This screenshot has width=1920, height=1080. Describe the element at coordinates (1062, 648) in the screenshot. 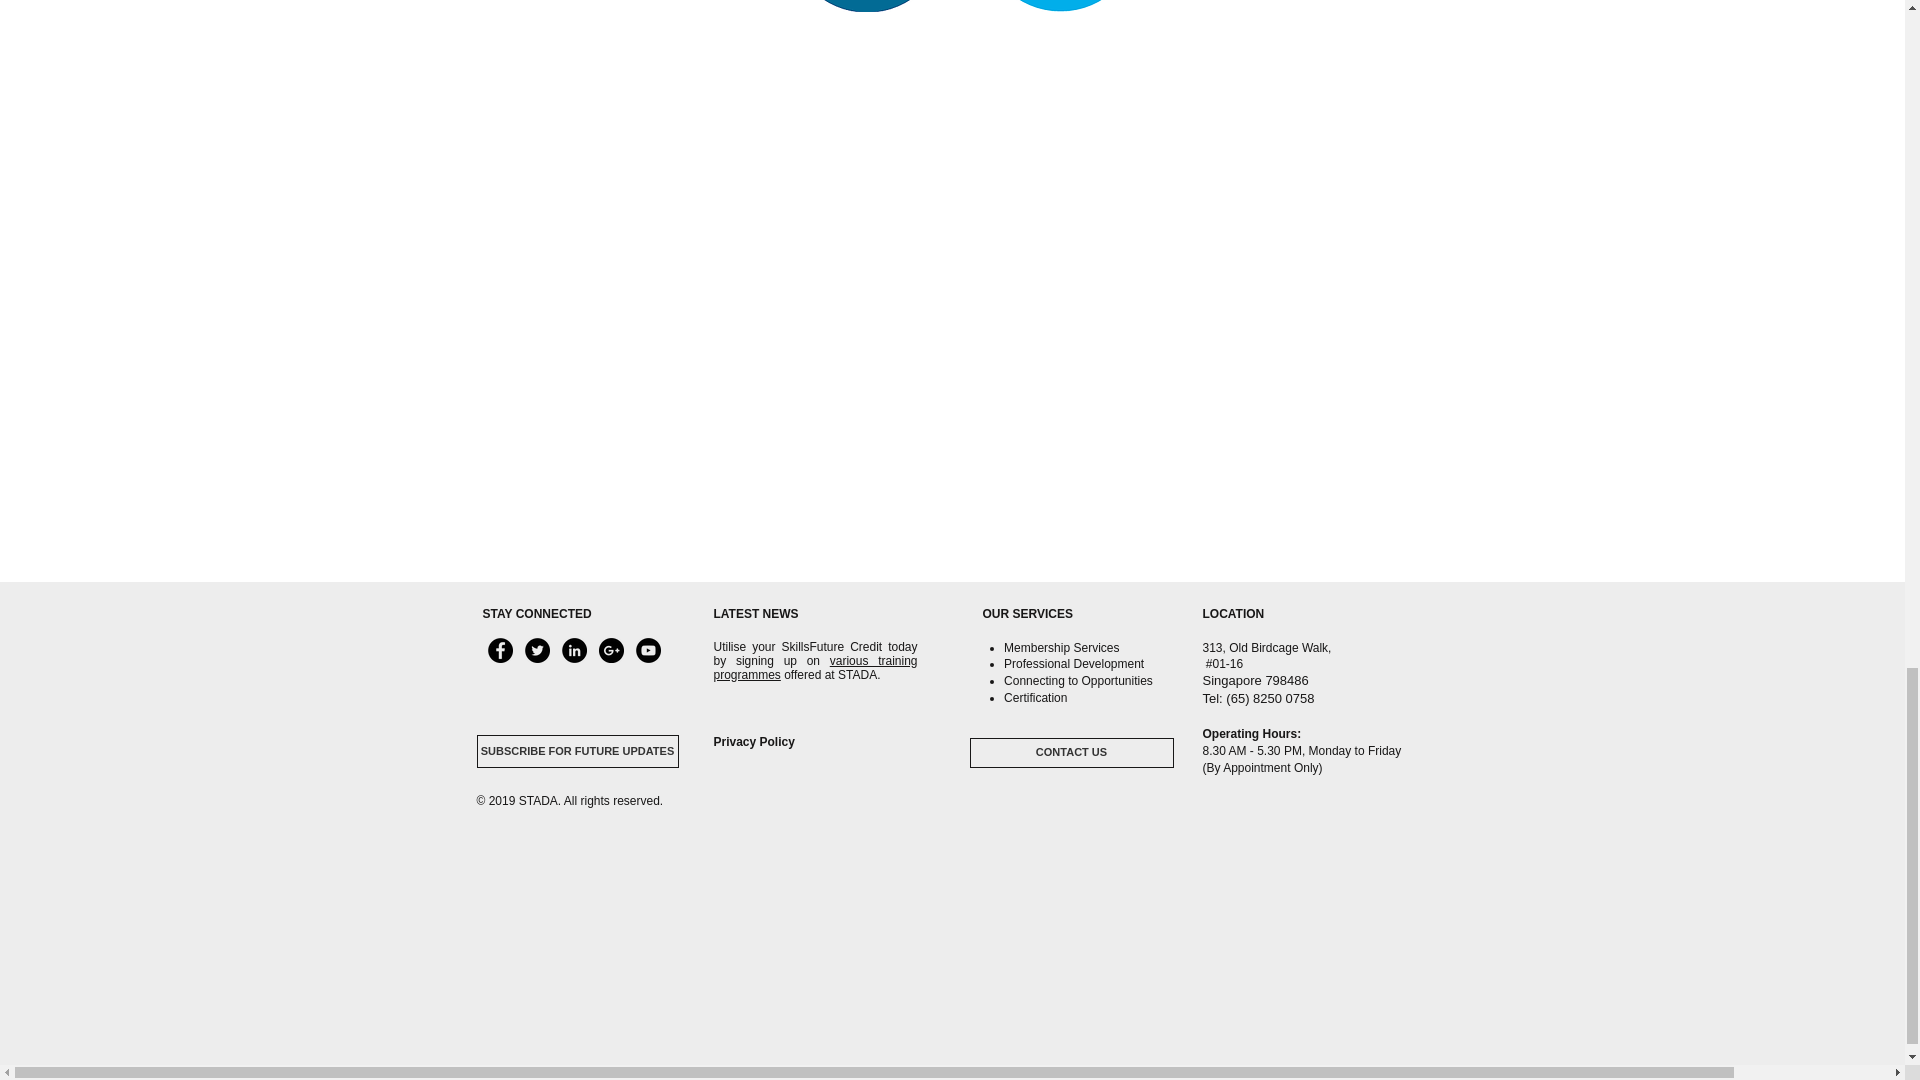

I see `Membership Services` at that location.